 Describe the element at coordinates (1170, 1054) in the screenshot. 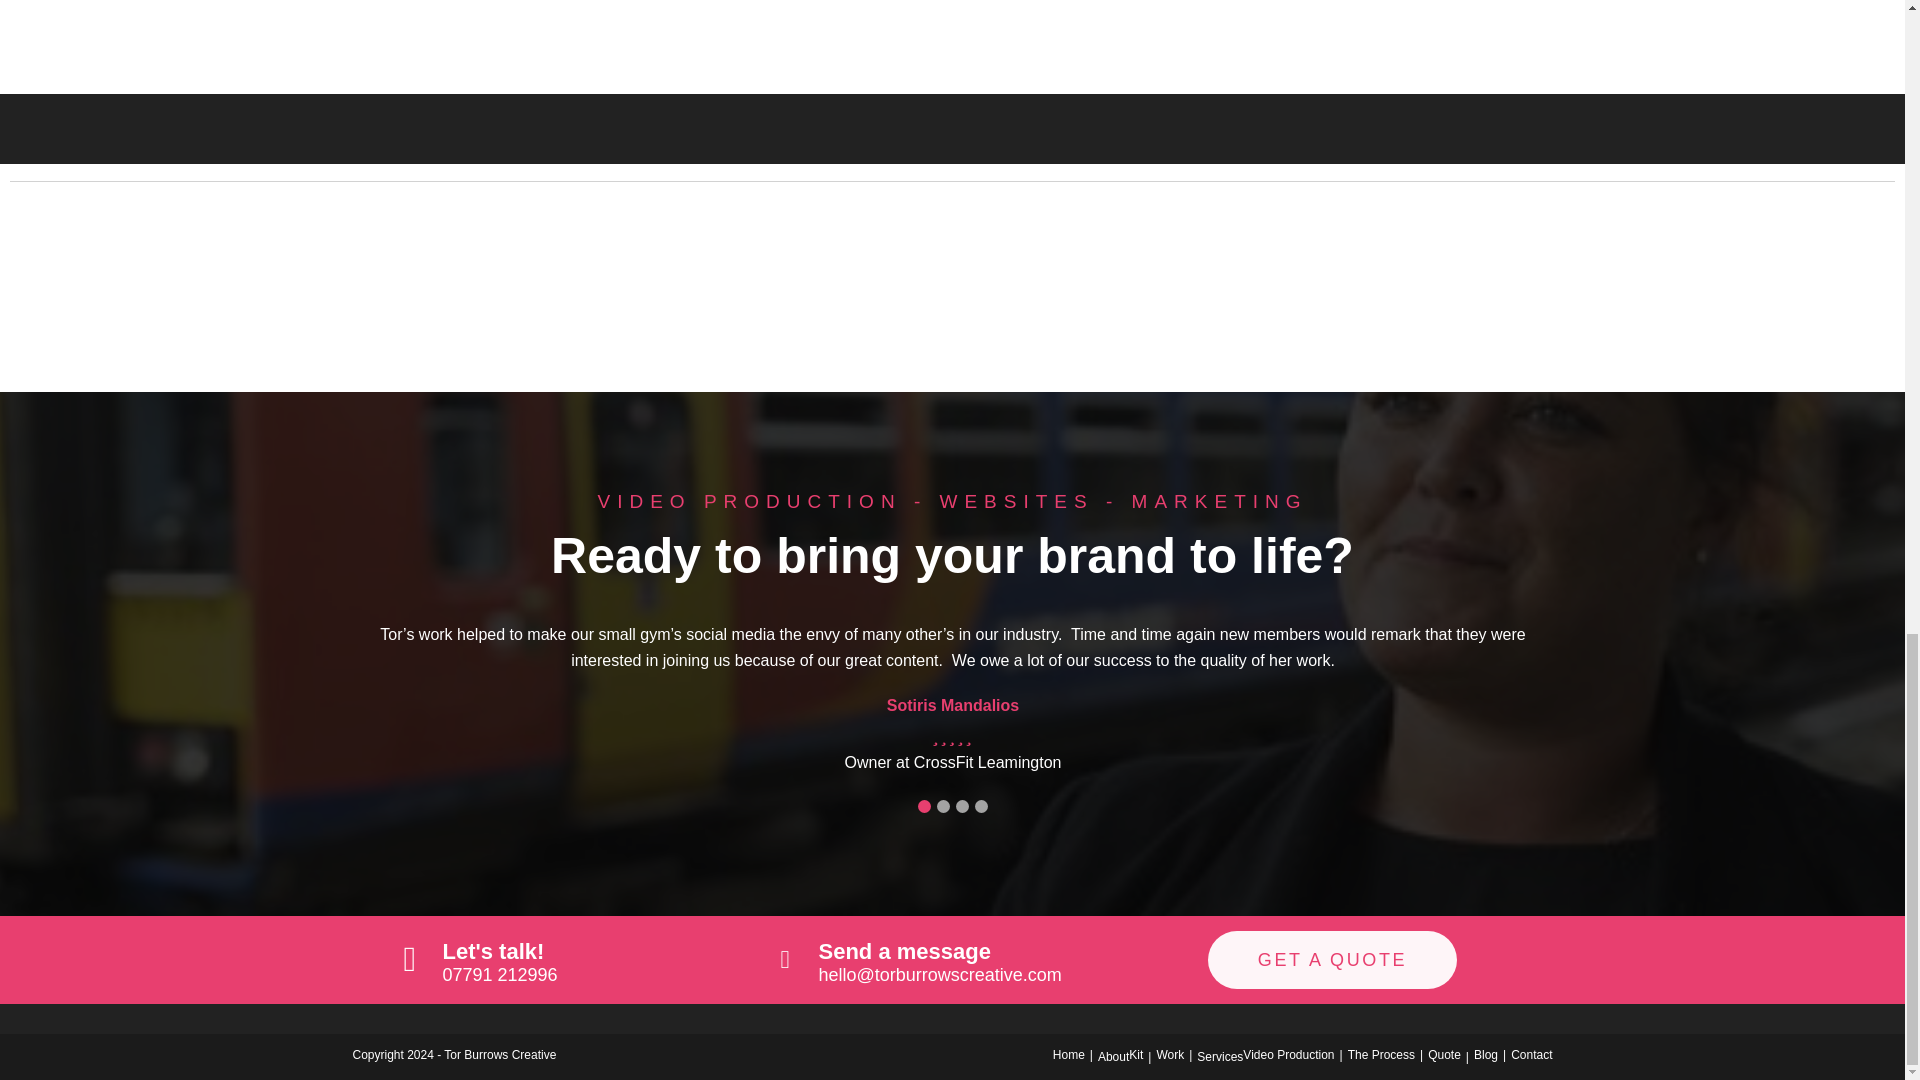

I see `Work` at that location.